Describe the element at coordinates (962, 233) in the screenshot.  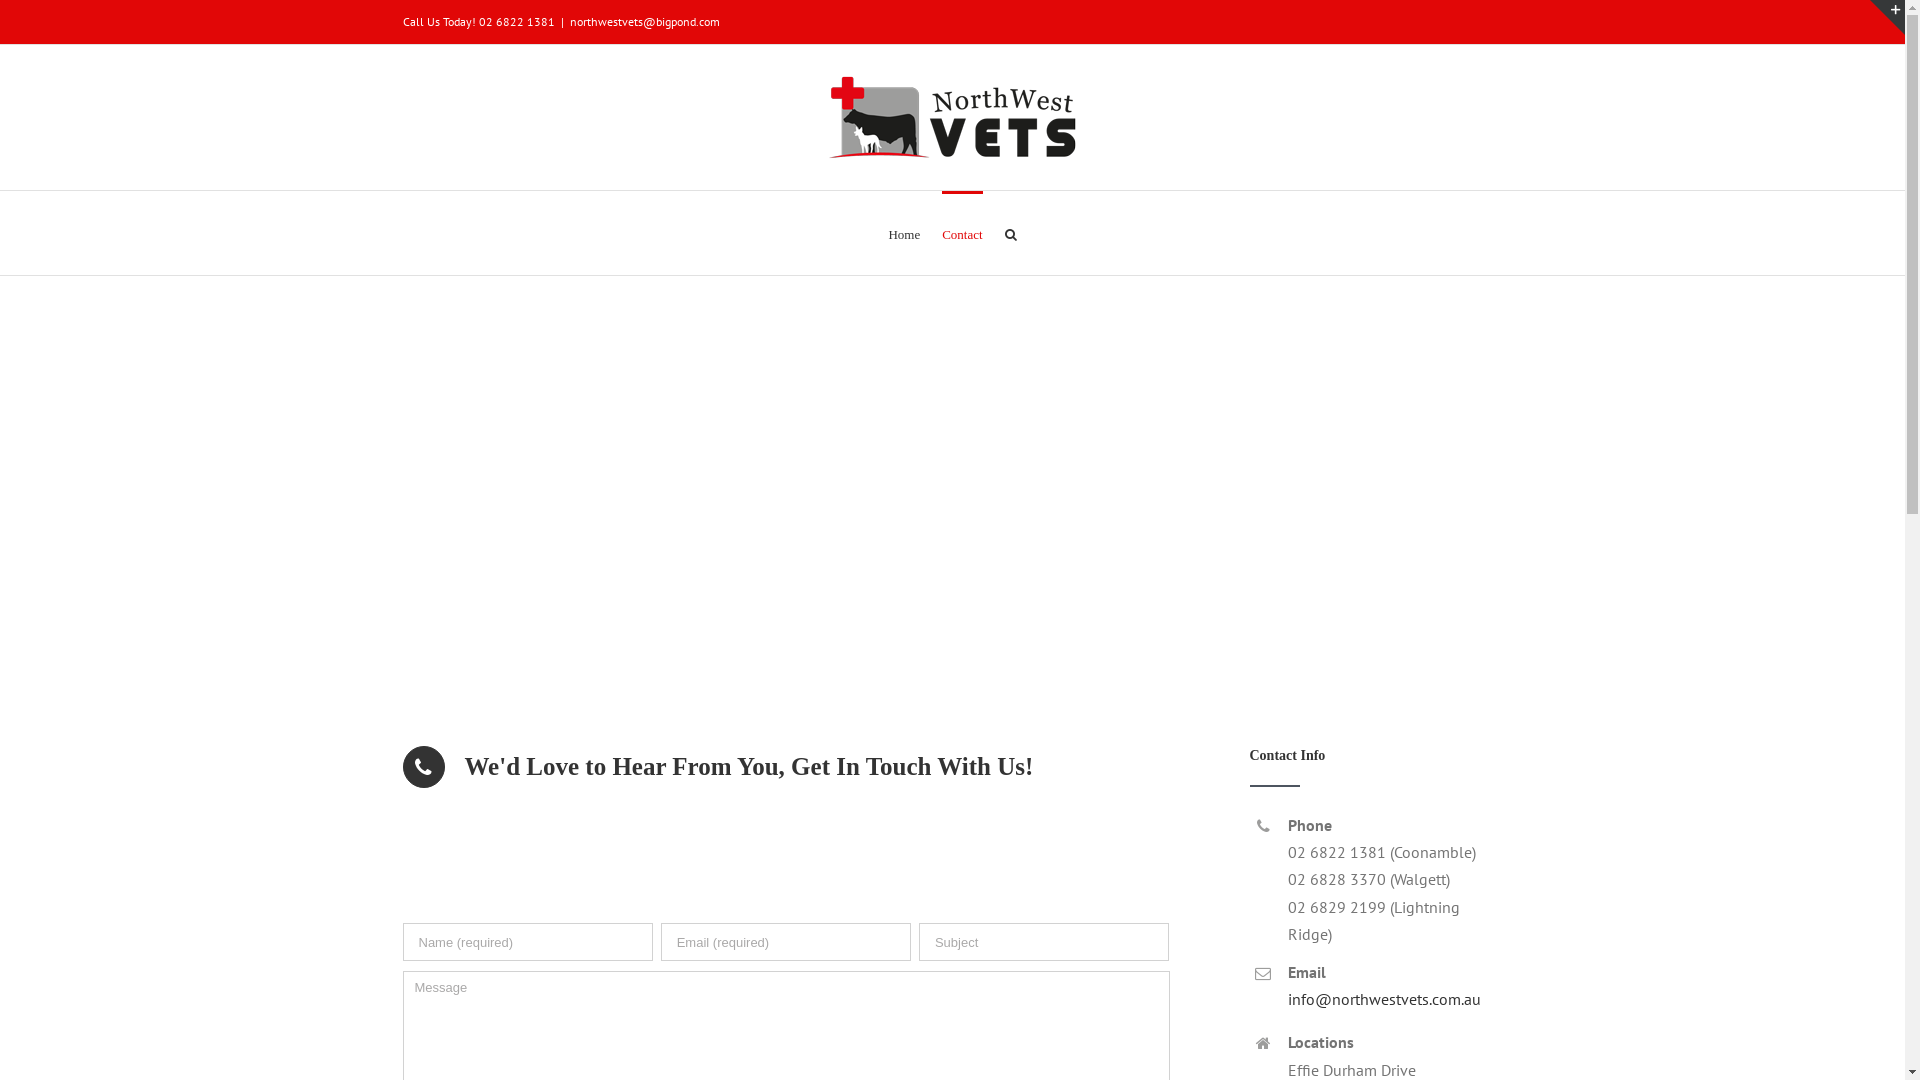
I see `Contact` at that location.